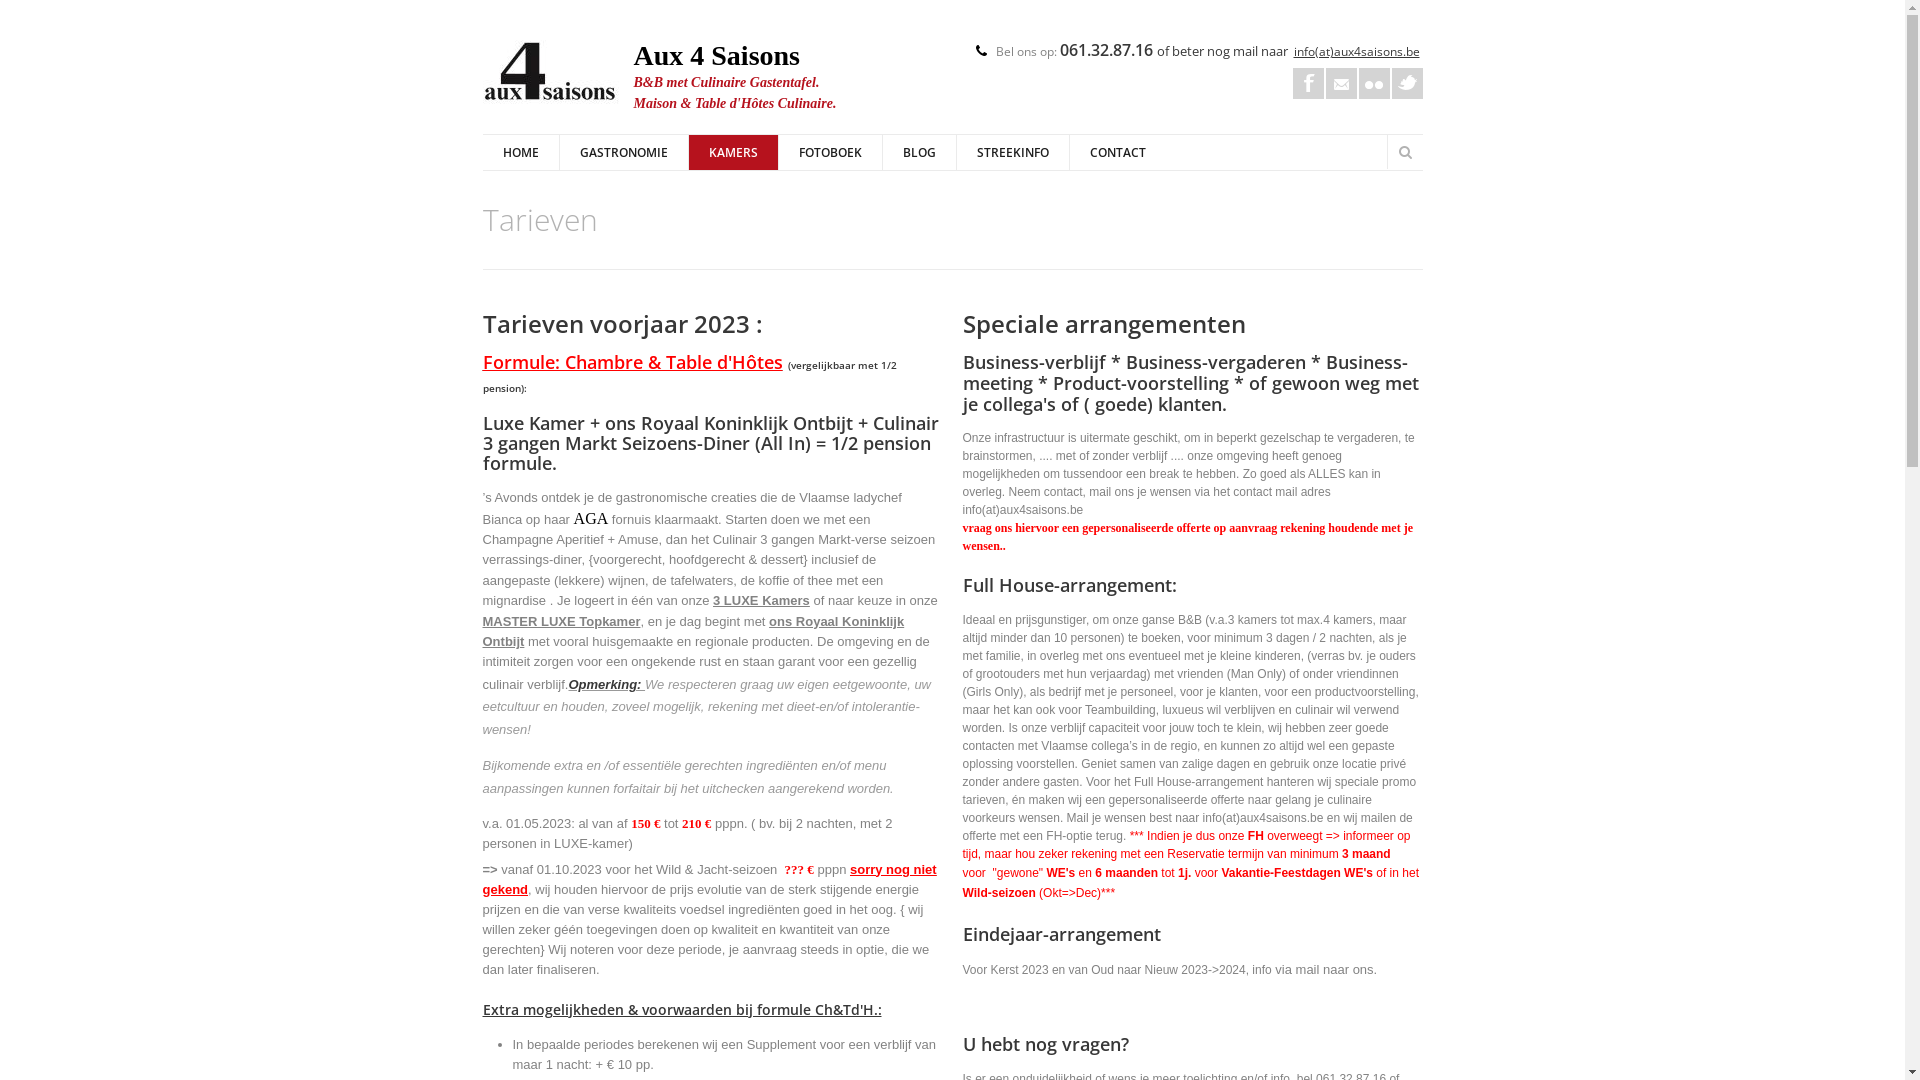  What do you see at coordinates (1342, 84) in the screenshot?
I see `Mail` at bounding box center [1342, 84].